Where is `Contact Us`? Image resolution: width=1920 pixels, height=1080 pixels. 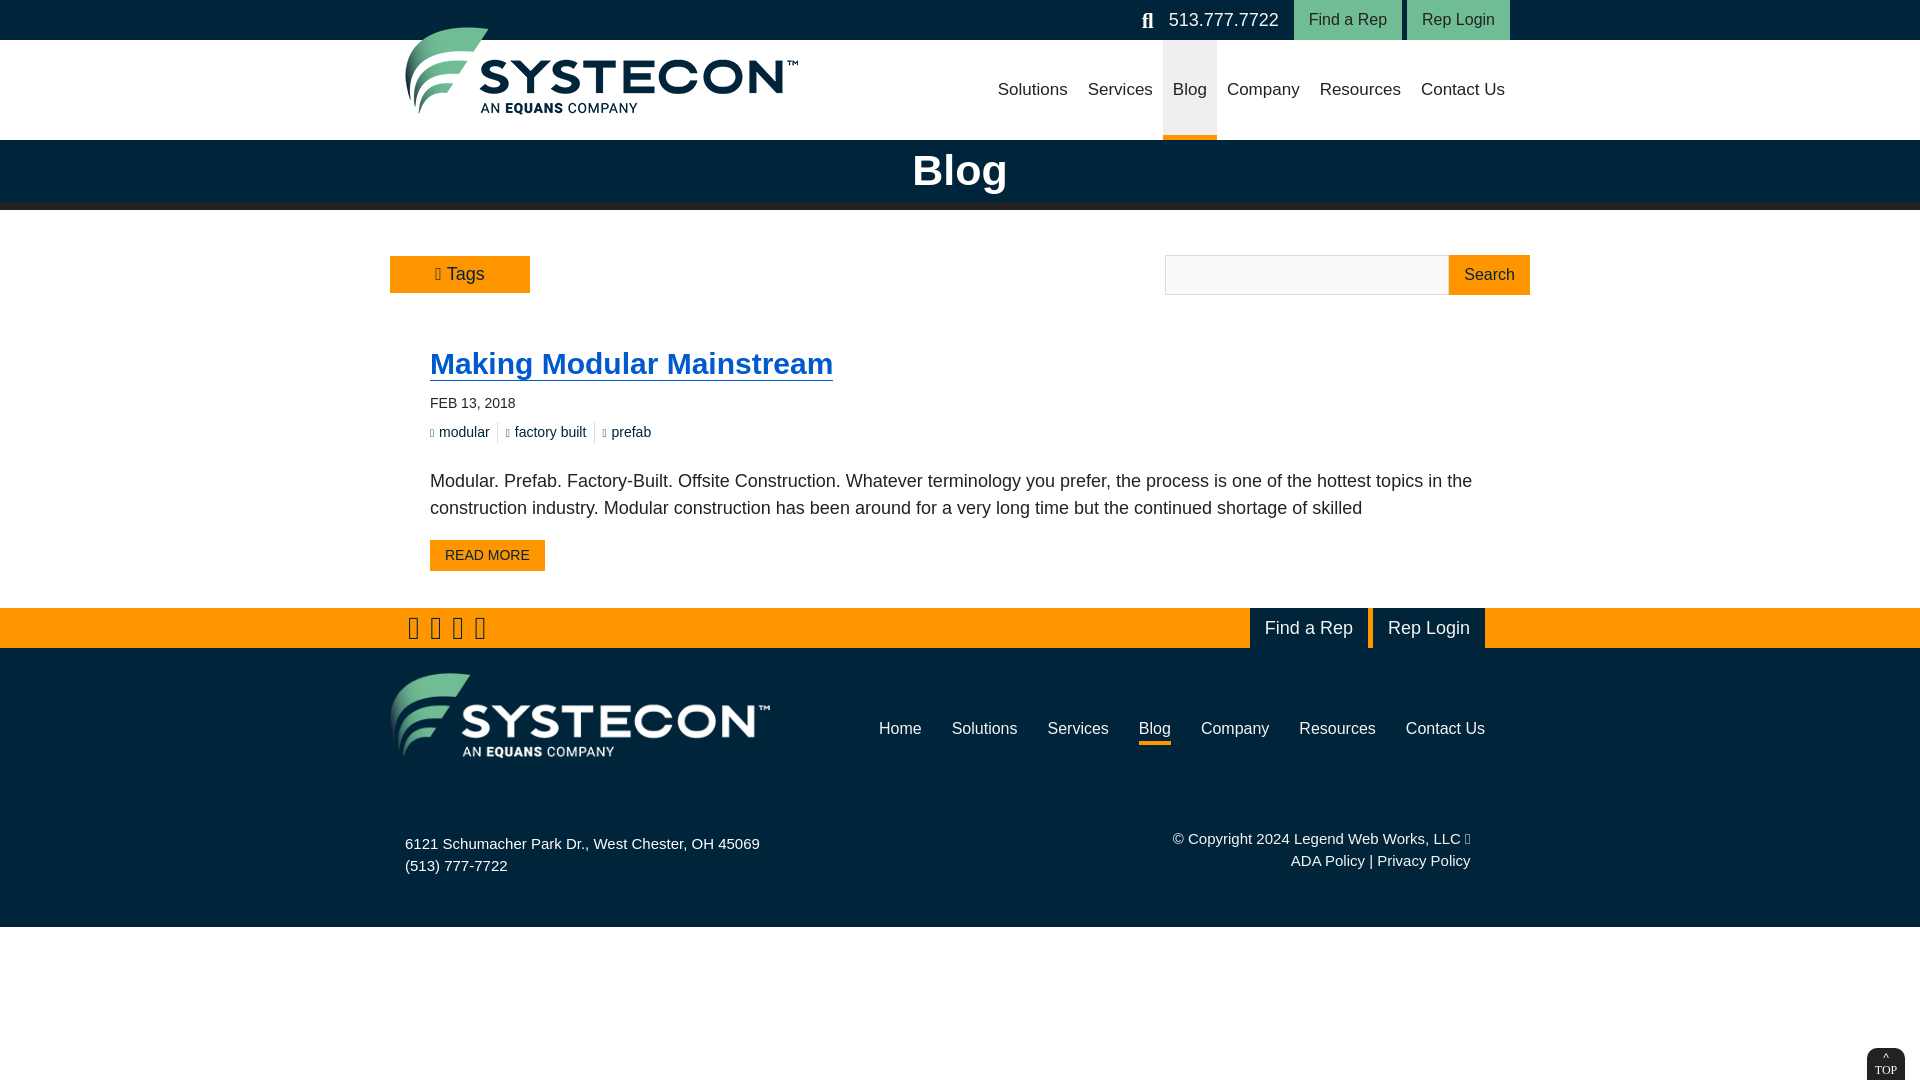
Contact Us is located at coordinates (1462, 90).